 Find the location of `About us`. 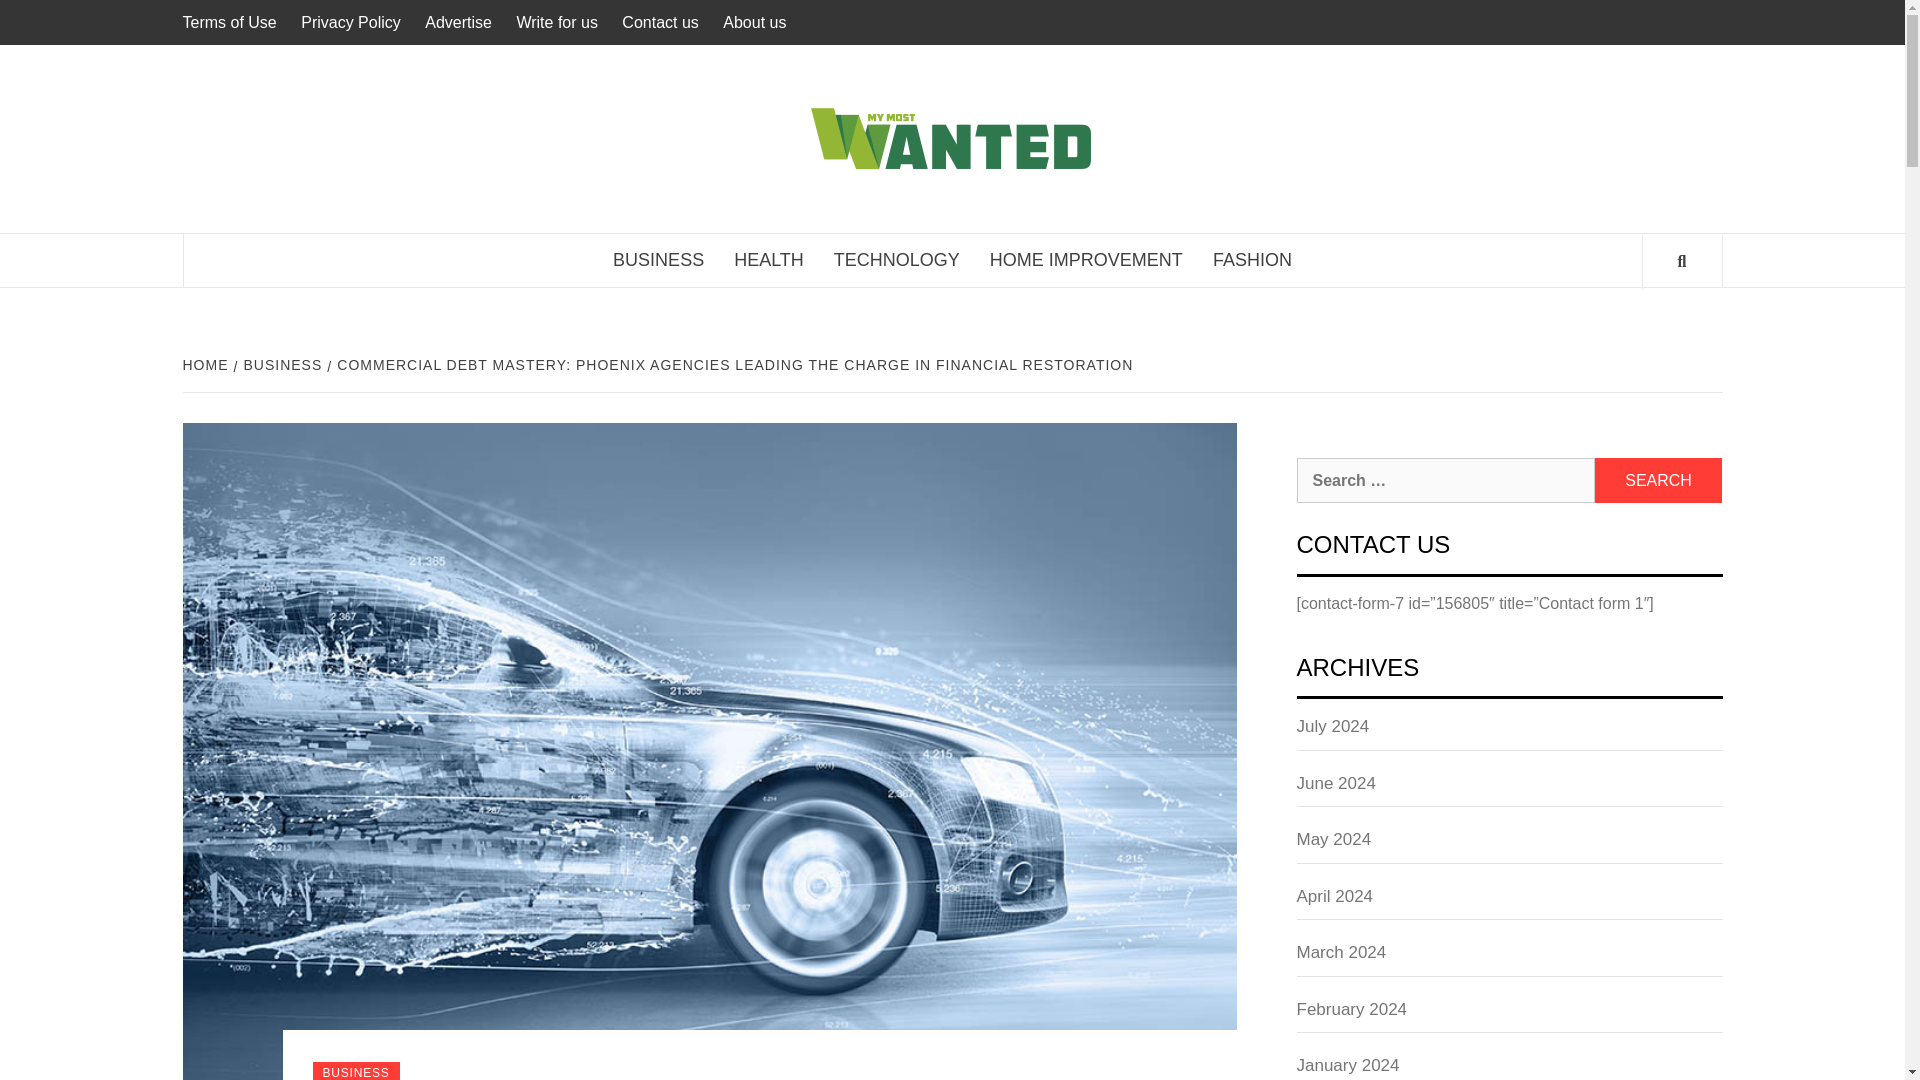

About us is located at coordinates (754, 22).